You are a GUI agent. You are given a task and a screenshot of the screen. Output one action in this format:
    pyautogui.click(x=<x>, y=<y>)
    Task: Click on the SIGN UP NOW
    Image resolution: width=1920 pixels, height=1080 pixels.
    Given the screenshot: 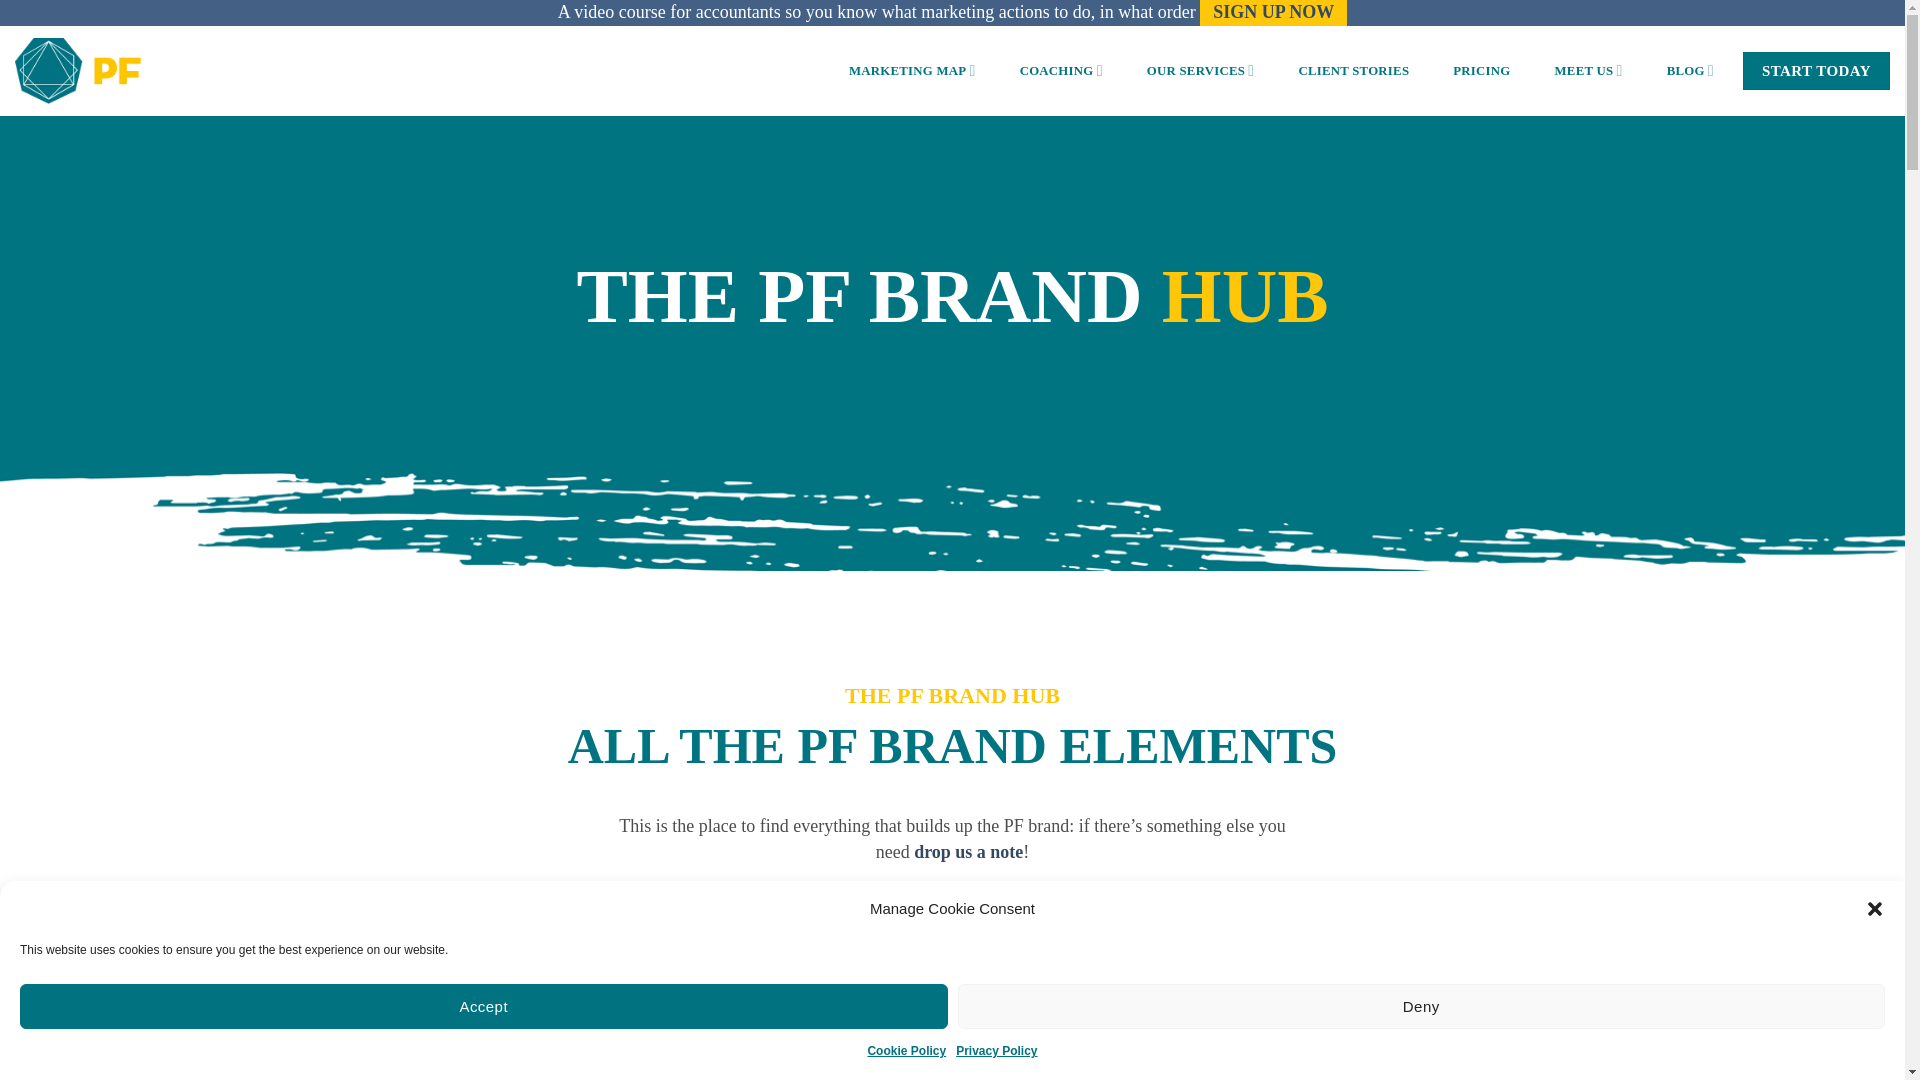 What is the action you would take?
    pyautogui.click(x=1274, y=12)
    